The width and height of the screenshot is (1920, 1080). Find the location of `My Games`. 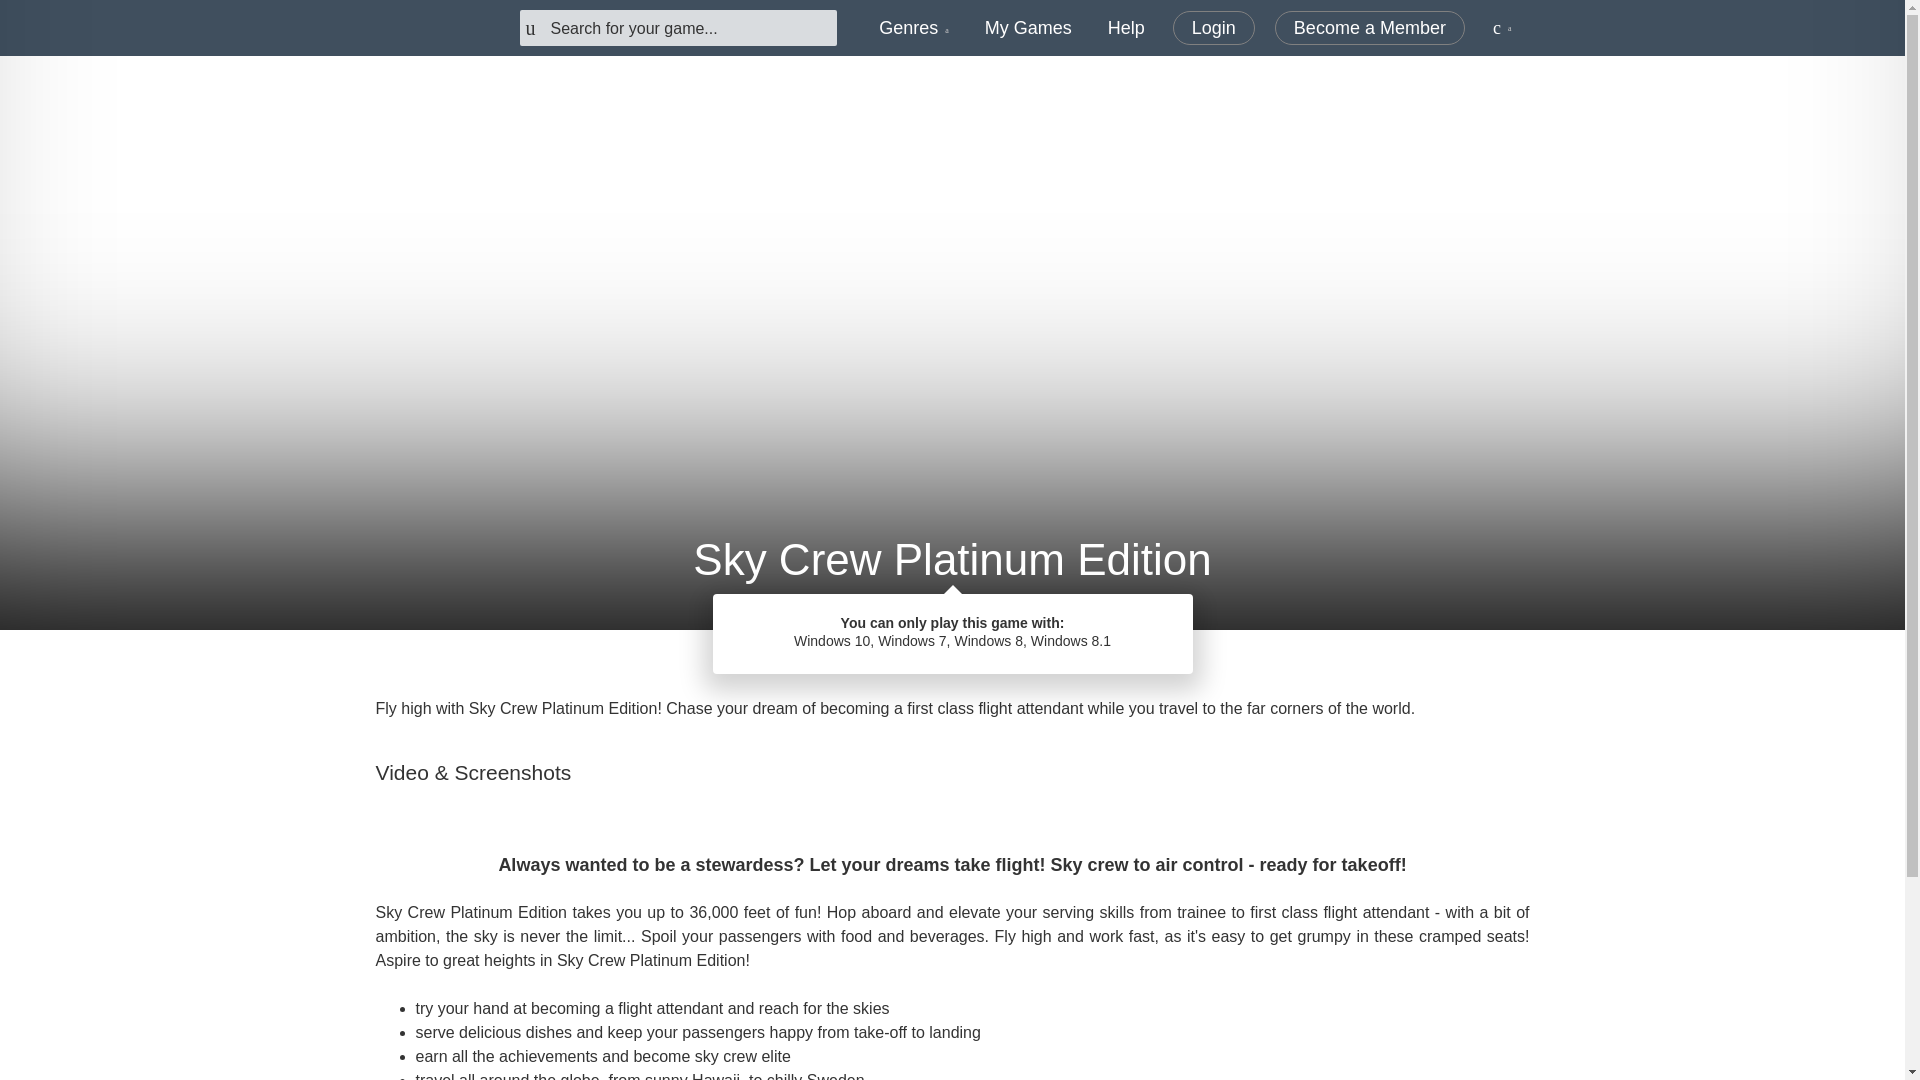

My Games is located at coordinates (1028, 28).